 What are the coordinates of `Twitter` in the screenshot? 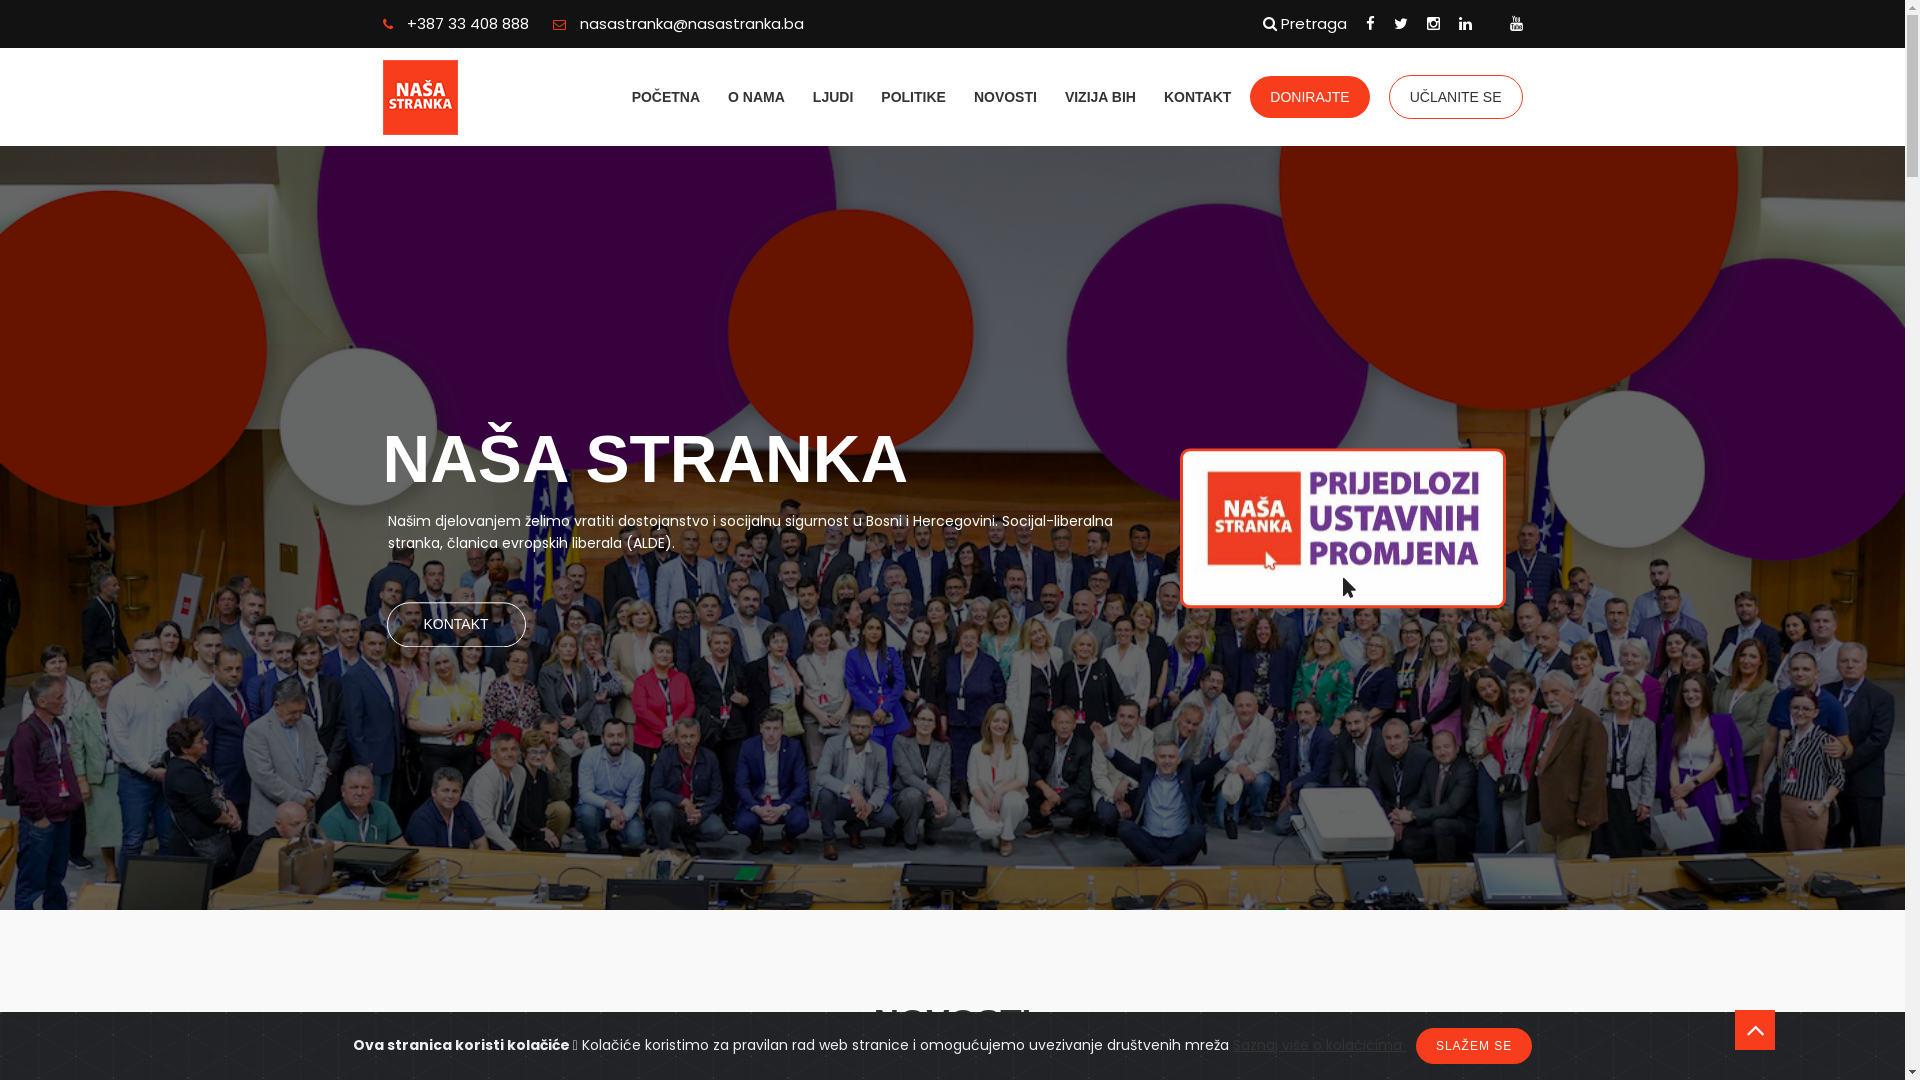 It's located at (1401, 24).